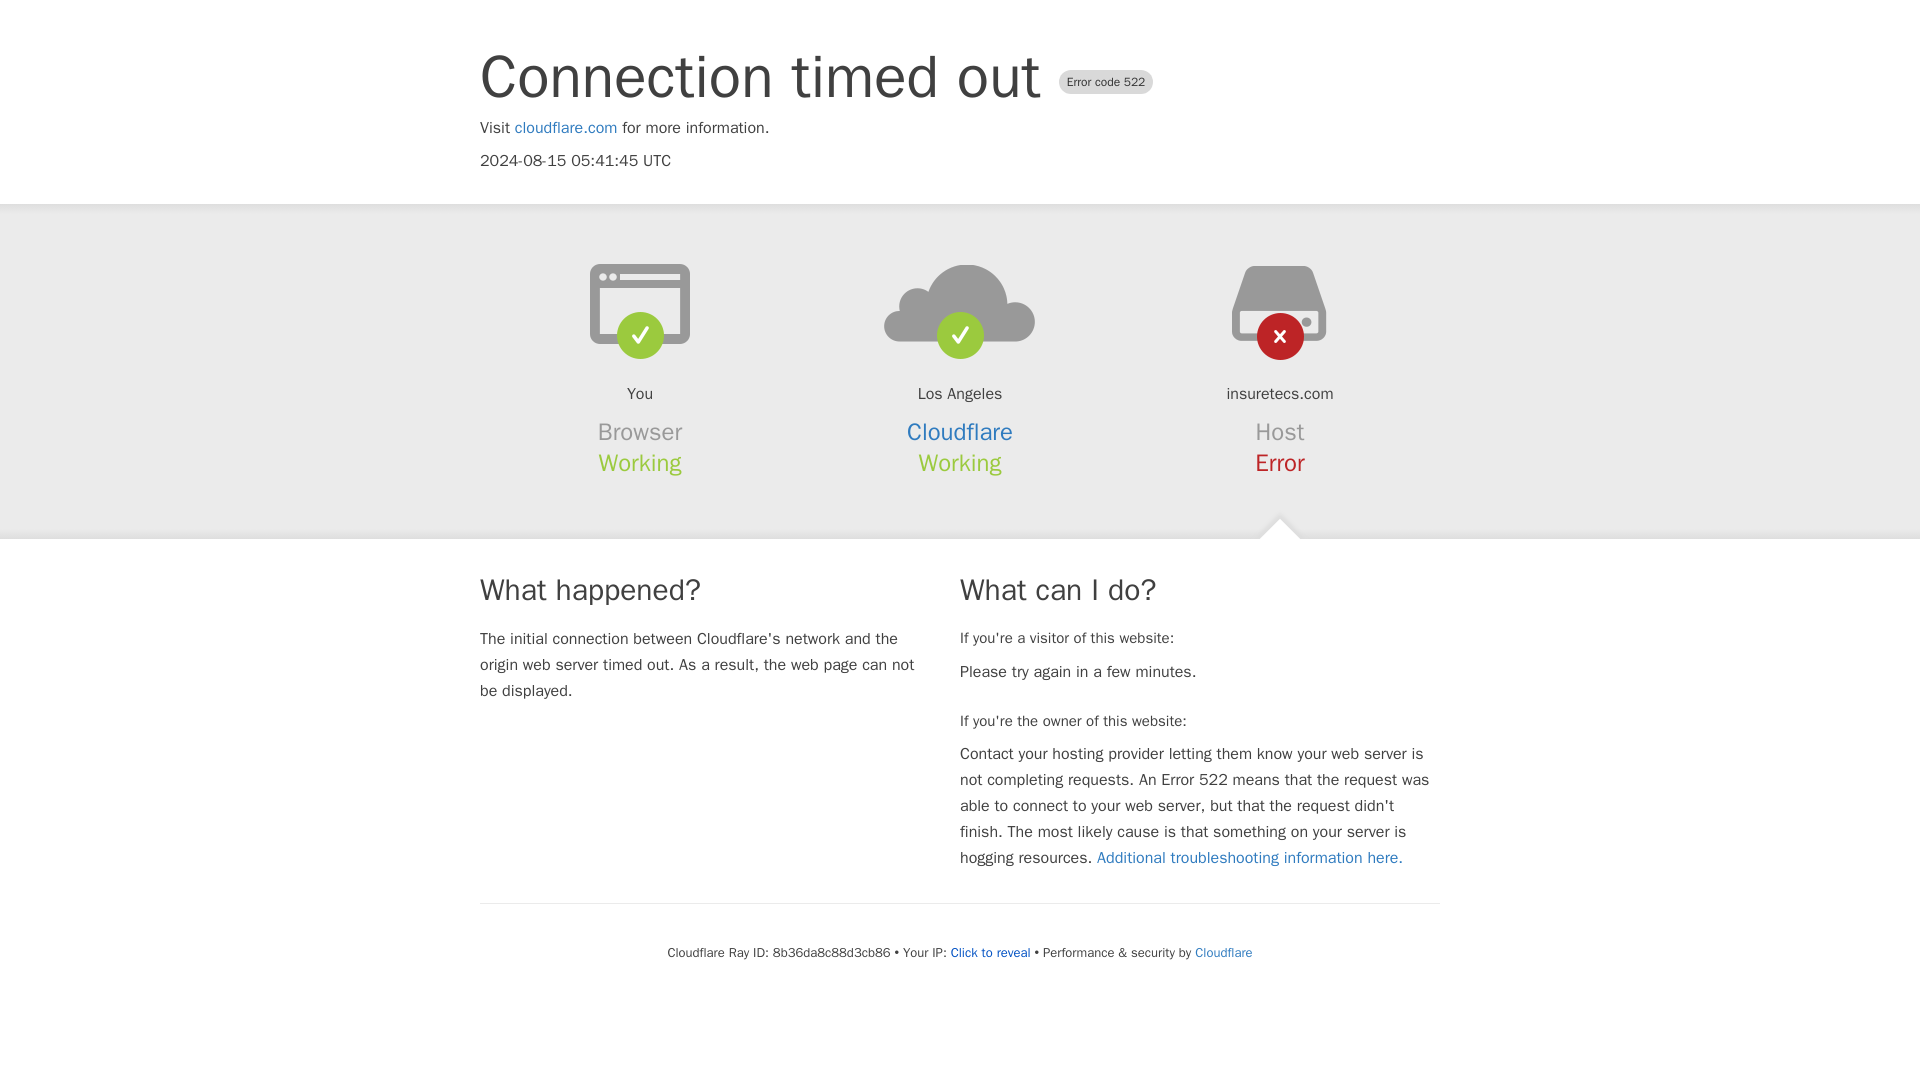 The width and height of the screenshot is (1920, 1080). Describe the element at coordinates (960, 432) in the screenshot. I see `Cloudflare` at that location.